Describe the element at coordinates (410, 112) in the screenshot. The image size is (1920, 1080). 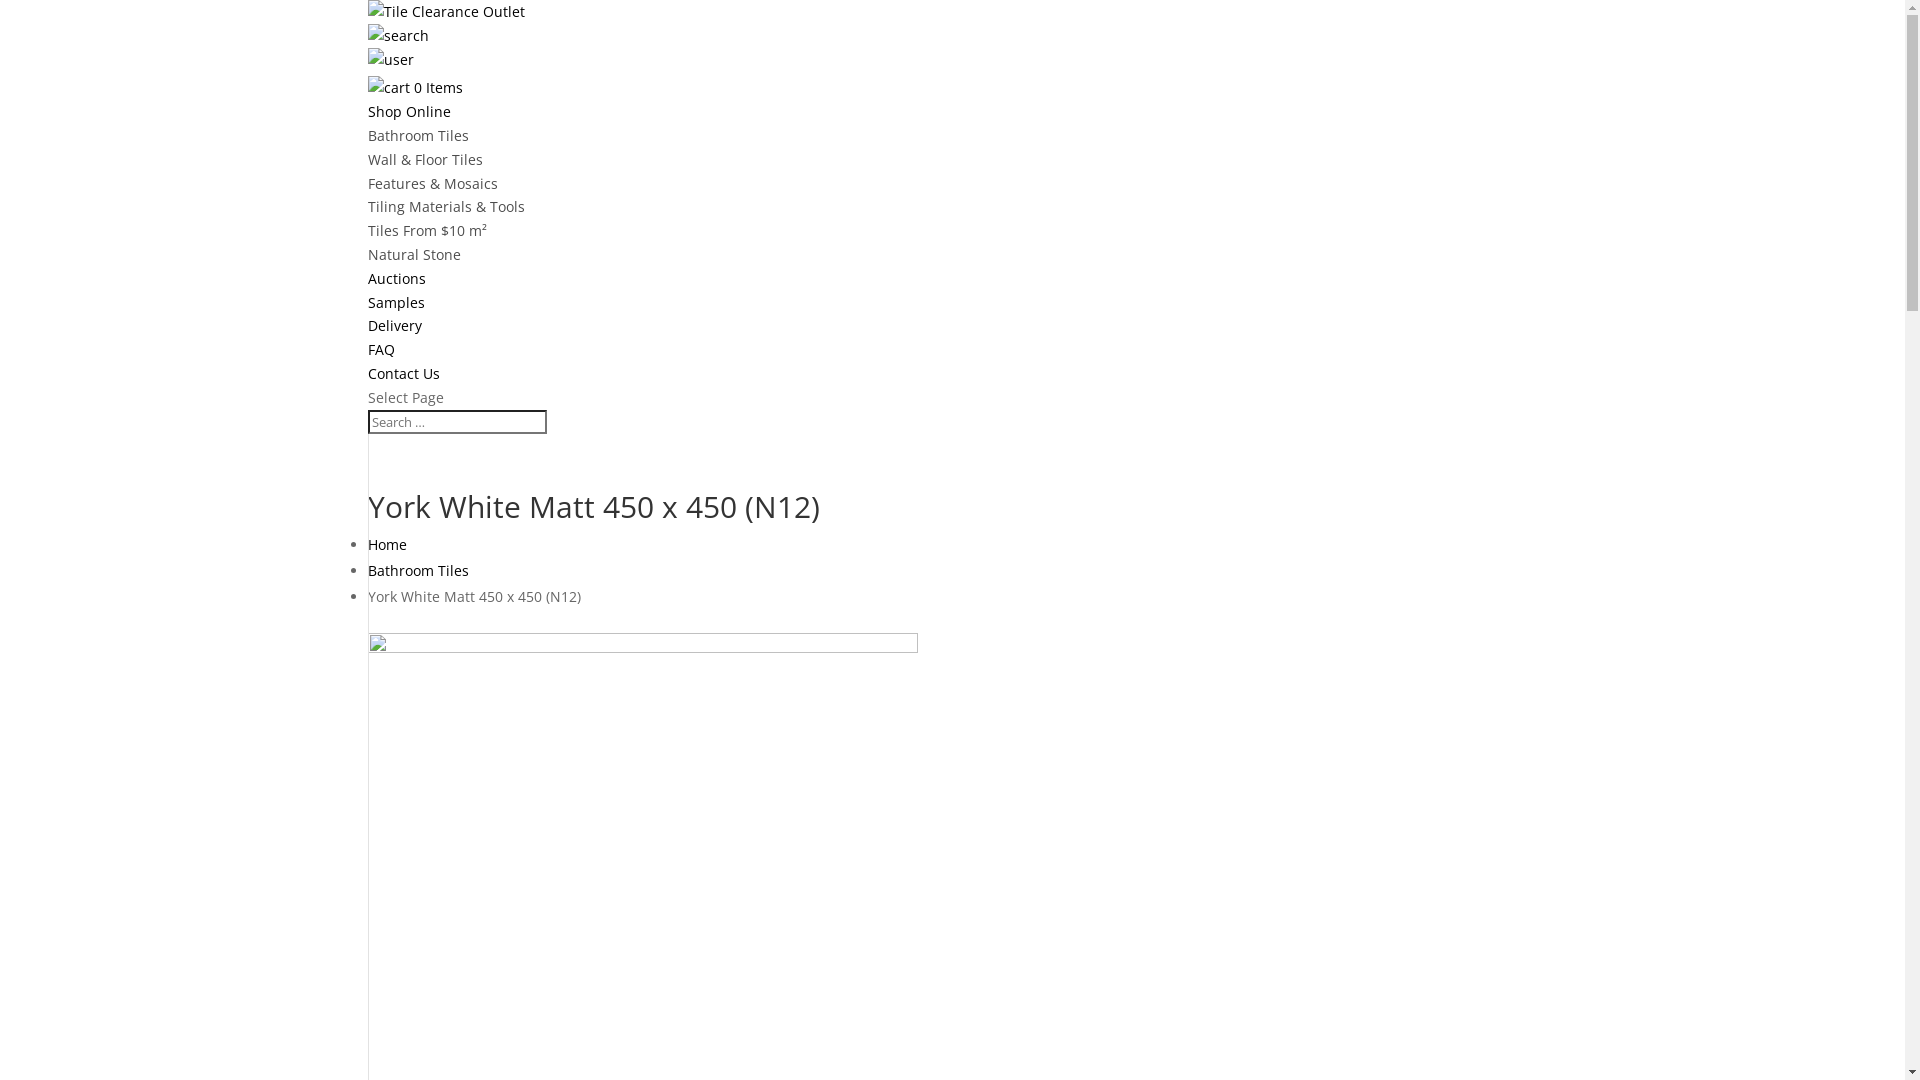
I see `Shop Online` at that location.